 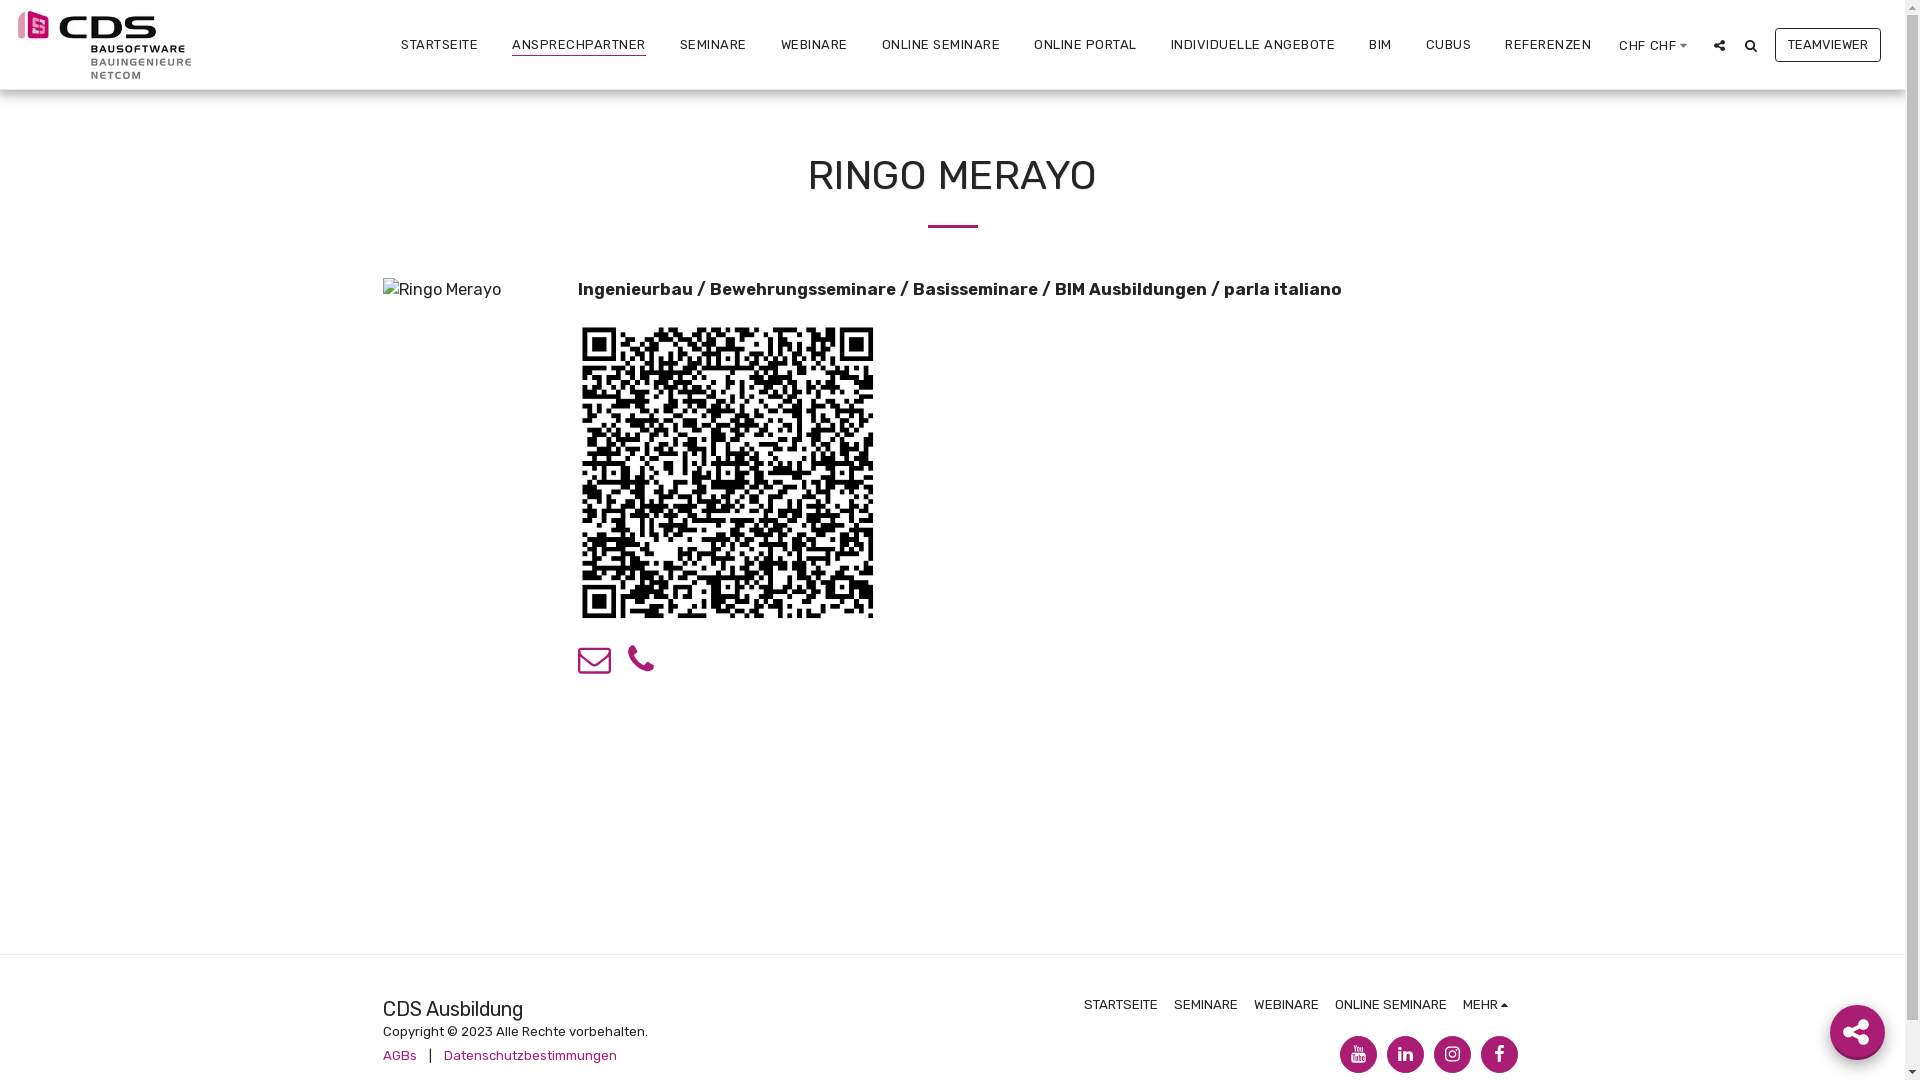 What do you see at coordinates (1548, 44) in the screenshot?
I see `REFERENZEN` at bounding box center [1548, 44].